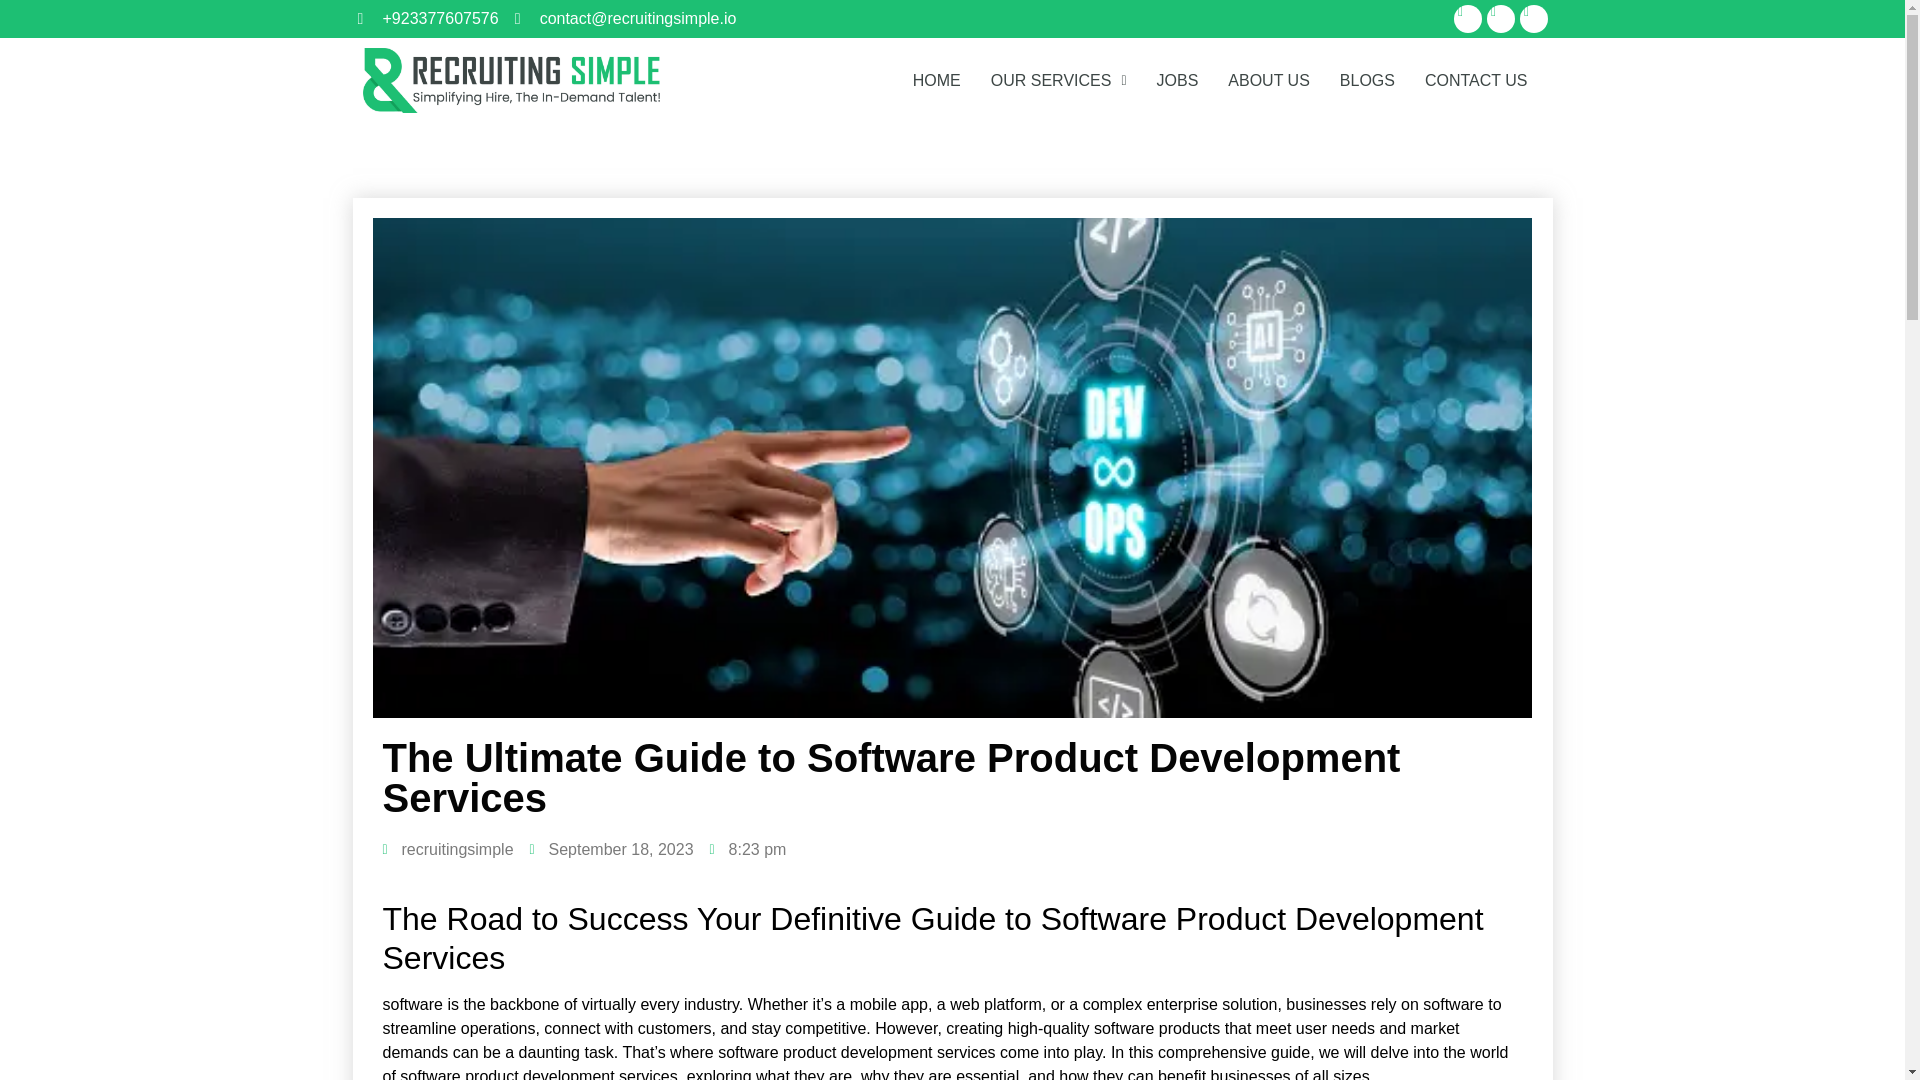 Image resolution: width=1920 pixels, height=1080 pixels. Describe the element at coordinates (1476, 80) in the screenshot. I see `CONTACT US` at that location.